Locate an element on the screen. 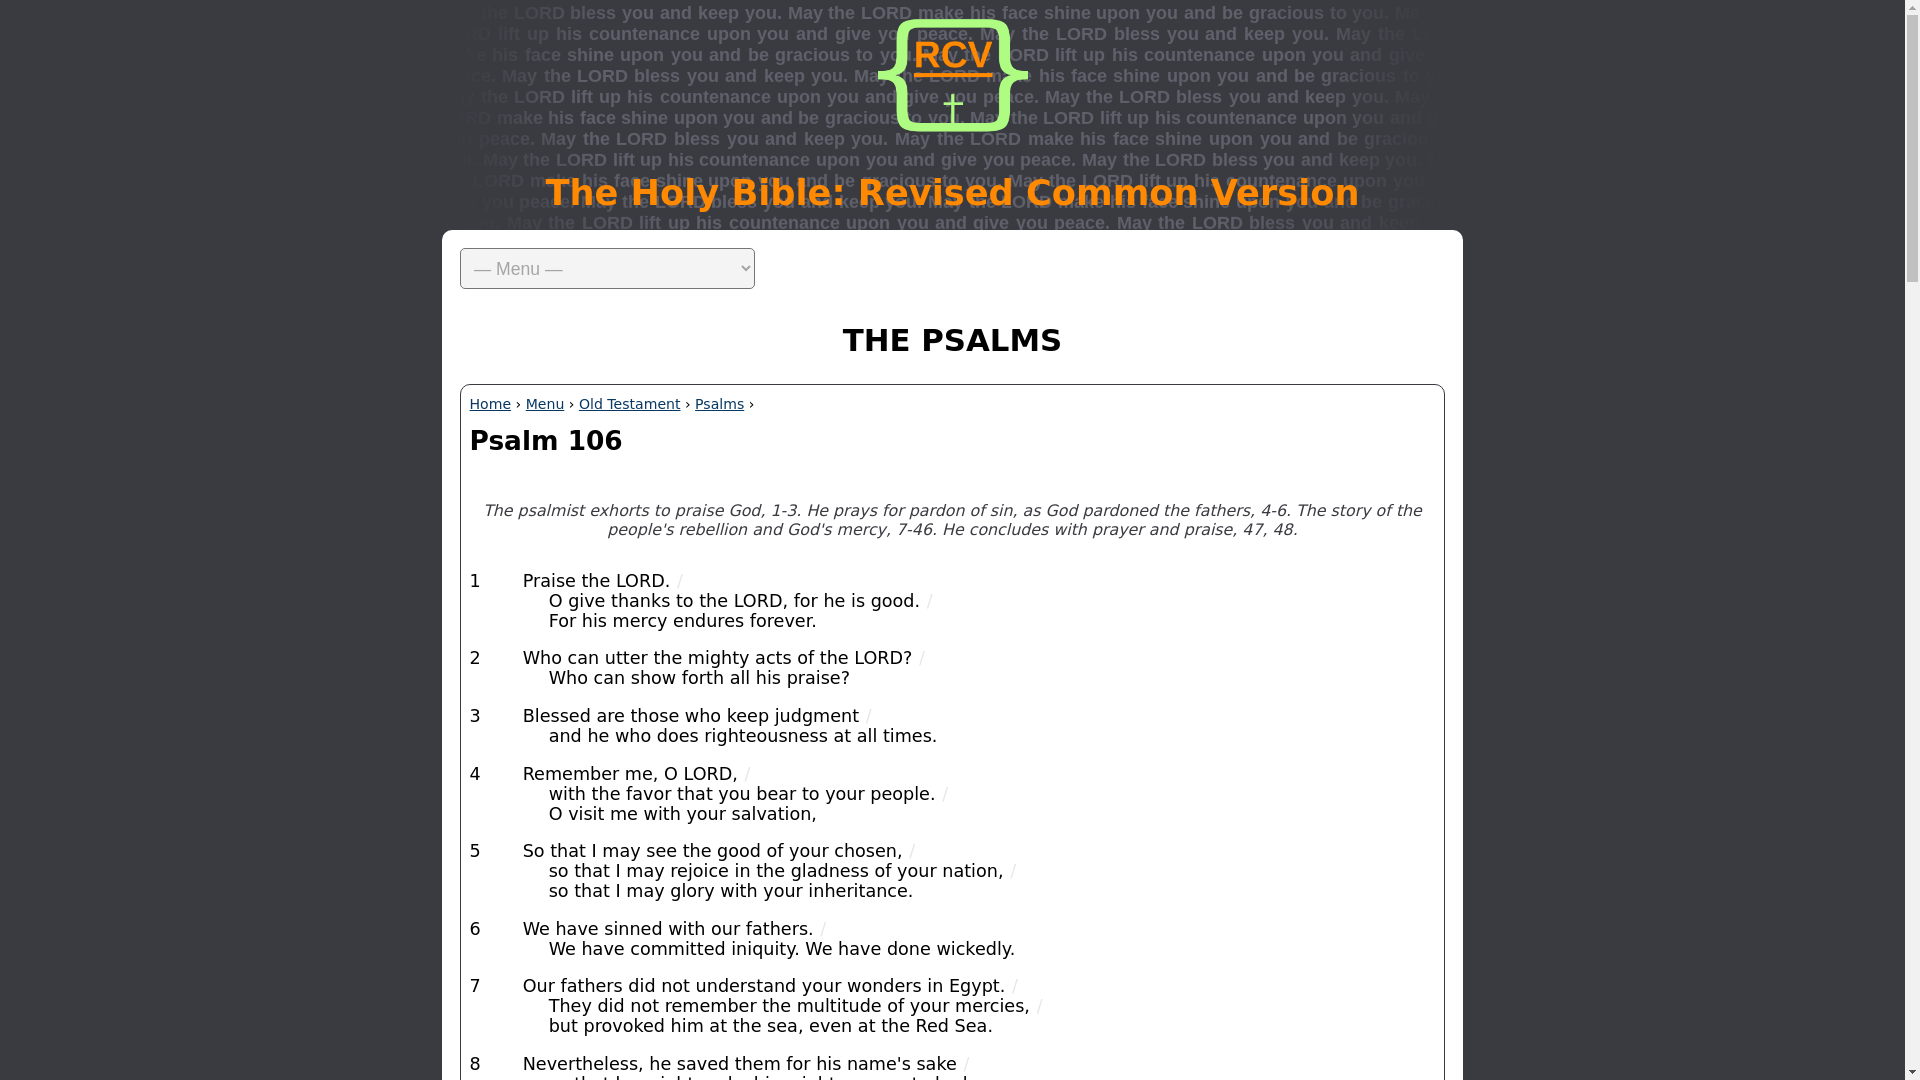 The width and height of the screenshot is (1920, 1080). Old Testament is located at coordinates (630, 404).